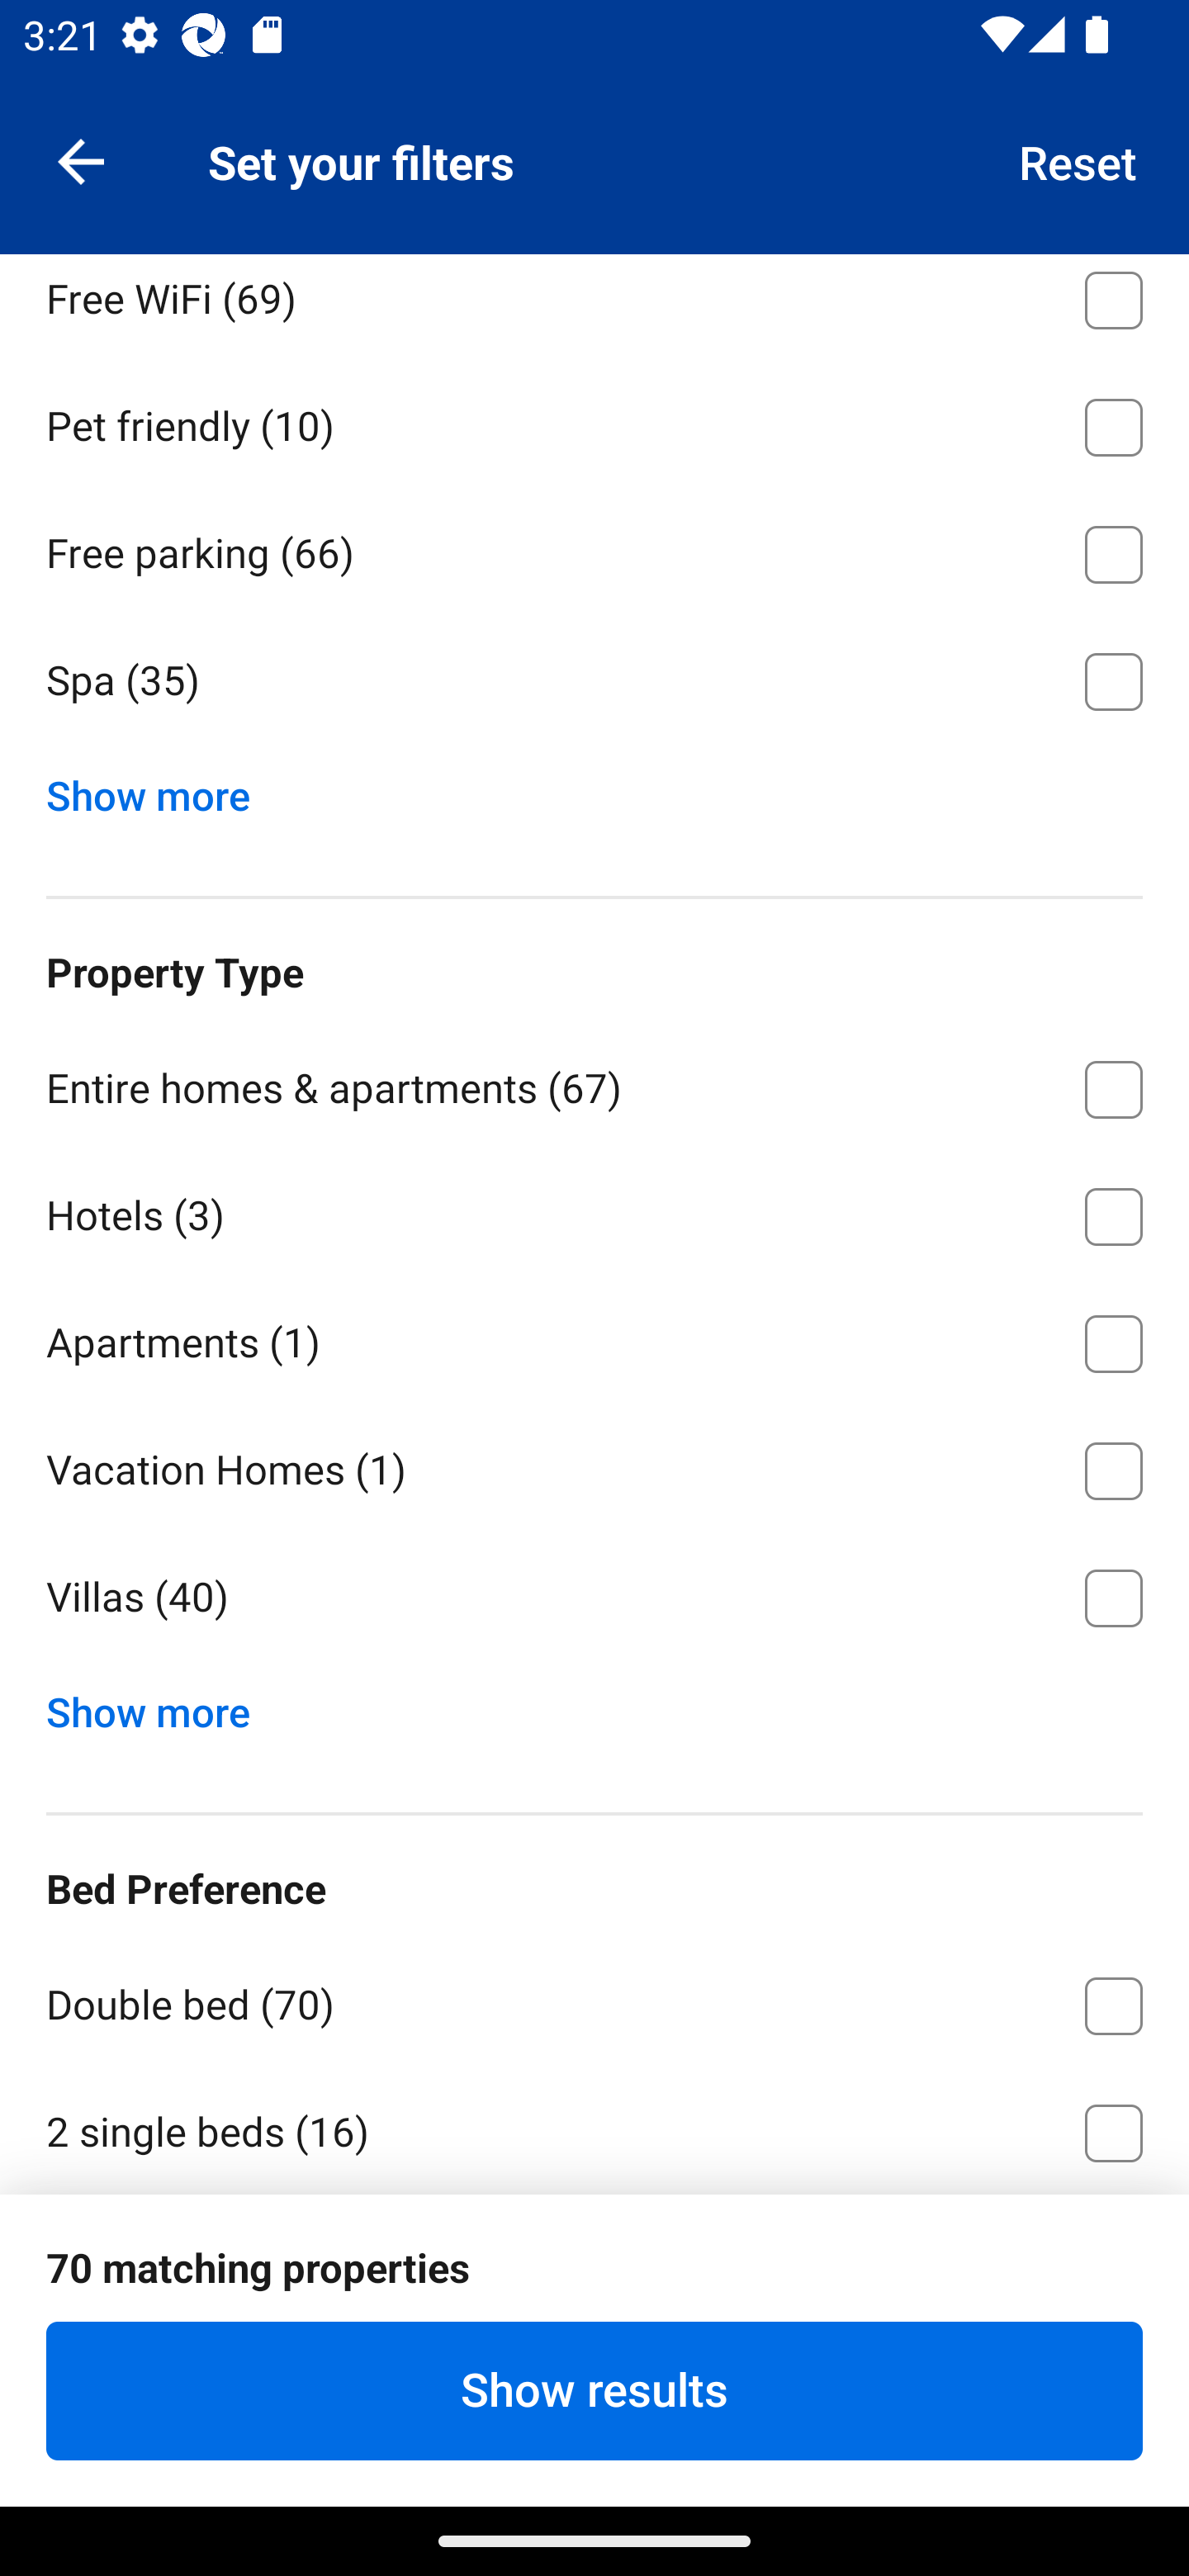  What do you see at coordinates (160, 789) in the screenshot?
I see `Show more` at bounding box center [160, 789].